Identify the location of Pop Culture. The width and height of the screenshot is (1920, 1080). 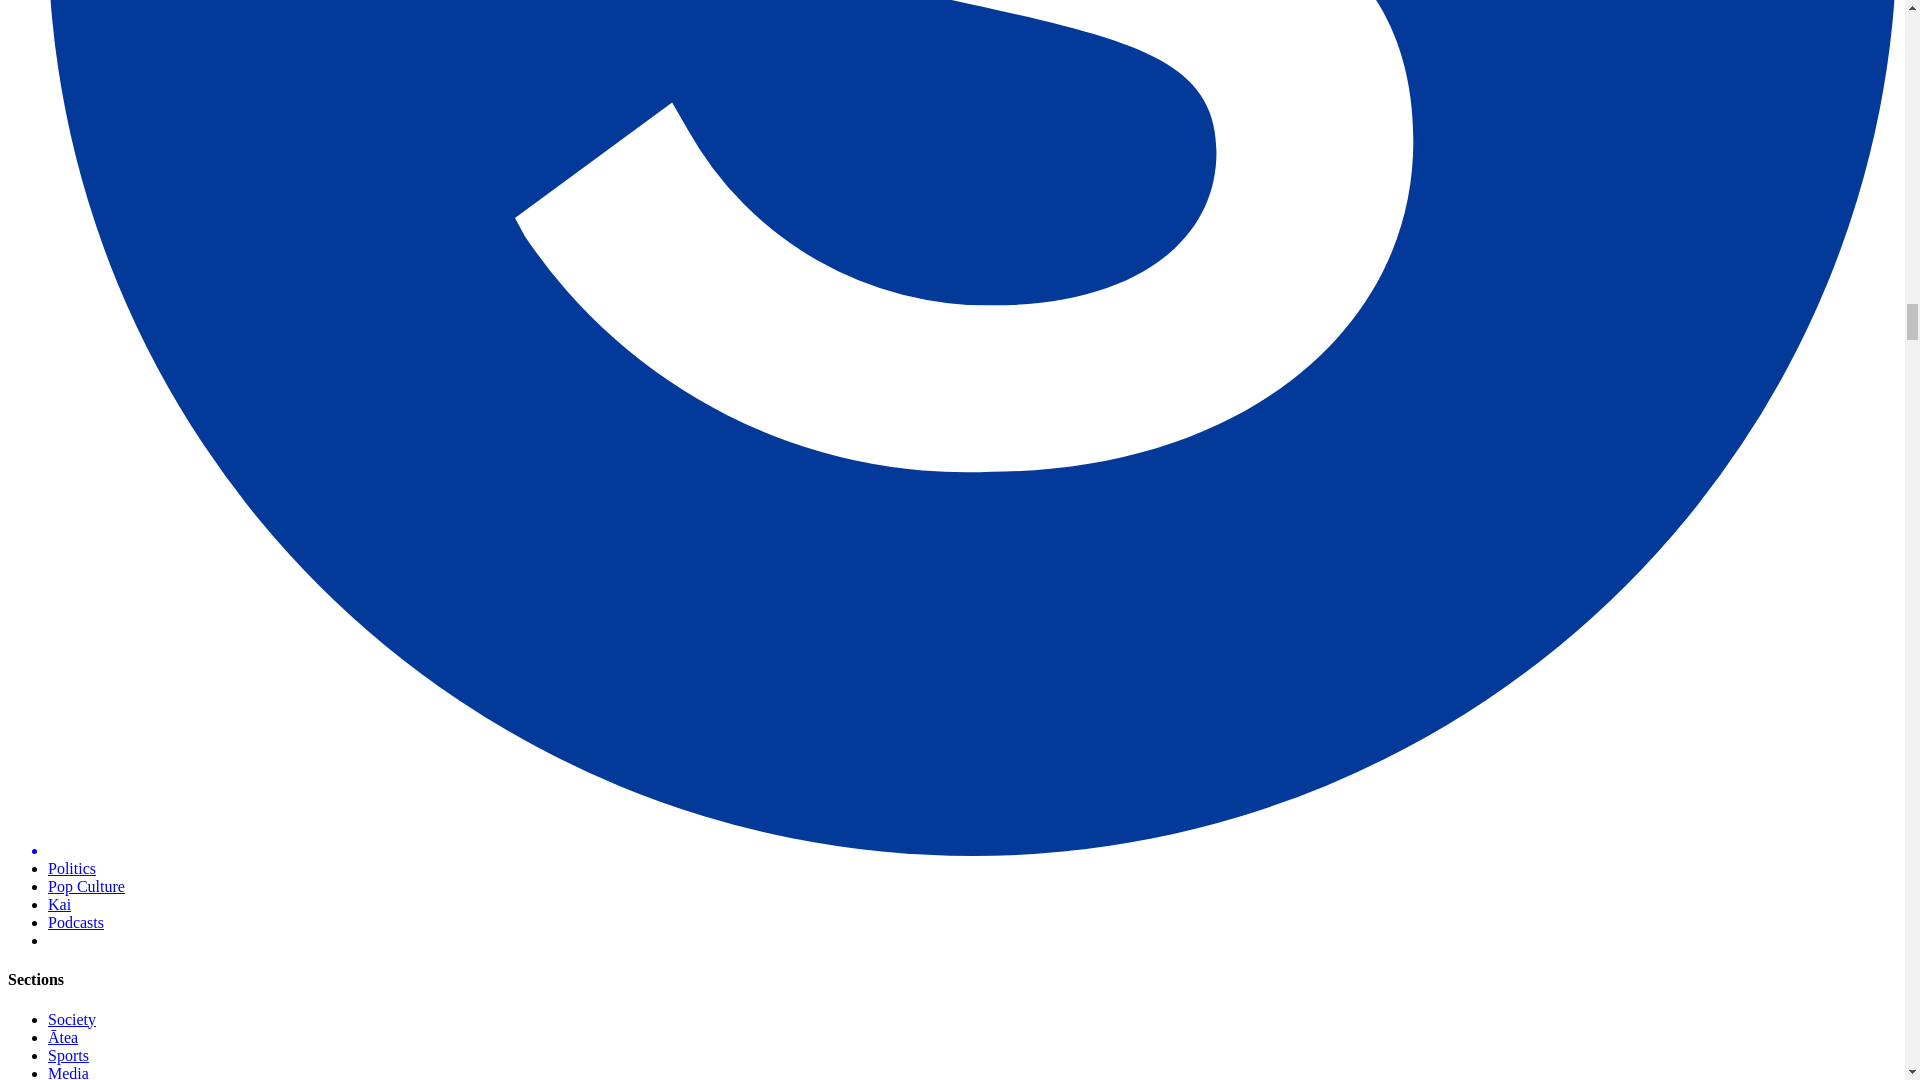
(86, 886).